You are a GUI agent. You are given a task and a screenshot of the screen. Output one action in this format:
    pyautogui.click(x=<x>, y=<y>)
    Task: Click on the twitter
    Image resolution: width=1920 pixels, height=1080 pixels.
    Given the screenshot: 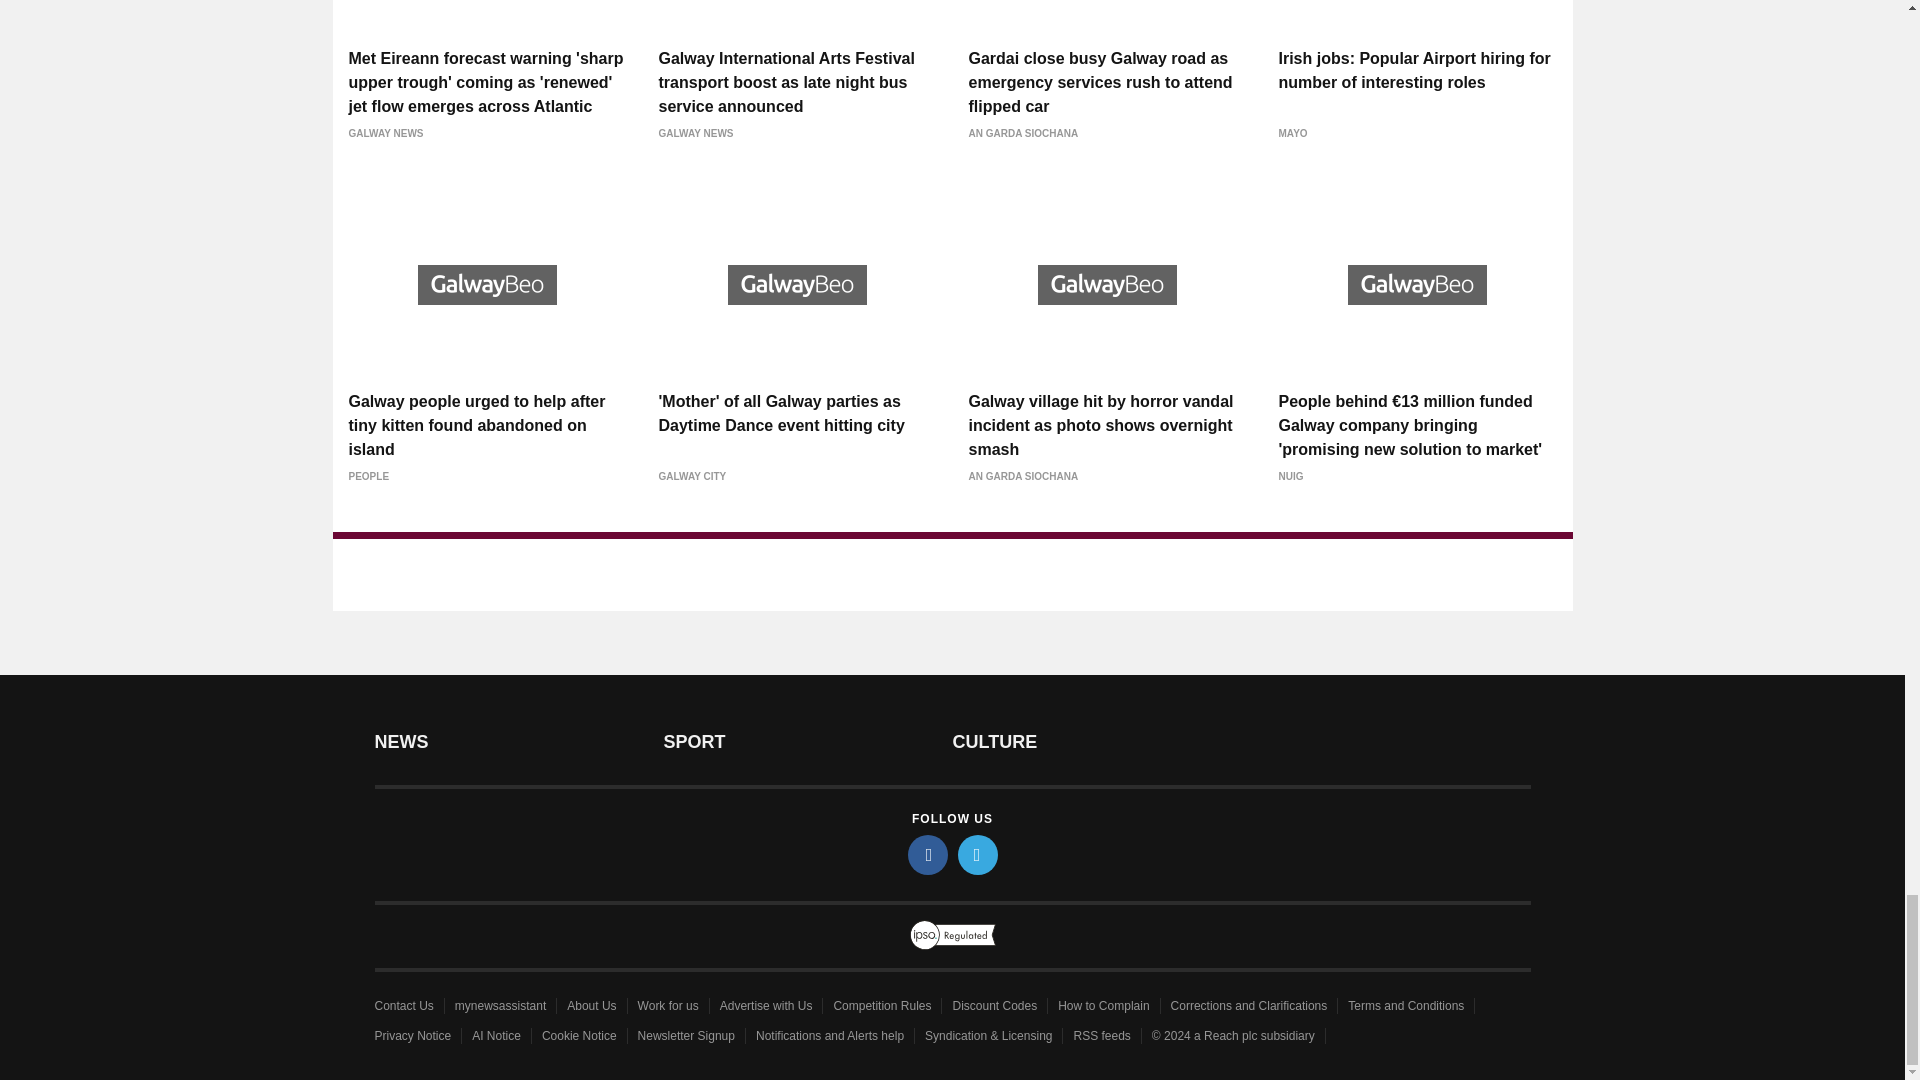 What is the action you would take?
    pyautogui.click(x=978, y=854)
    